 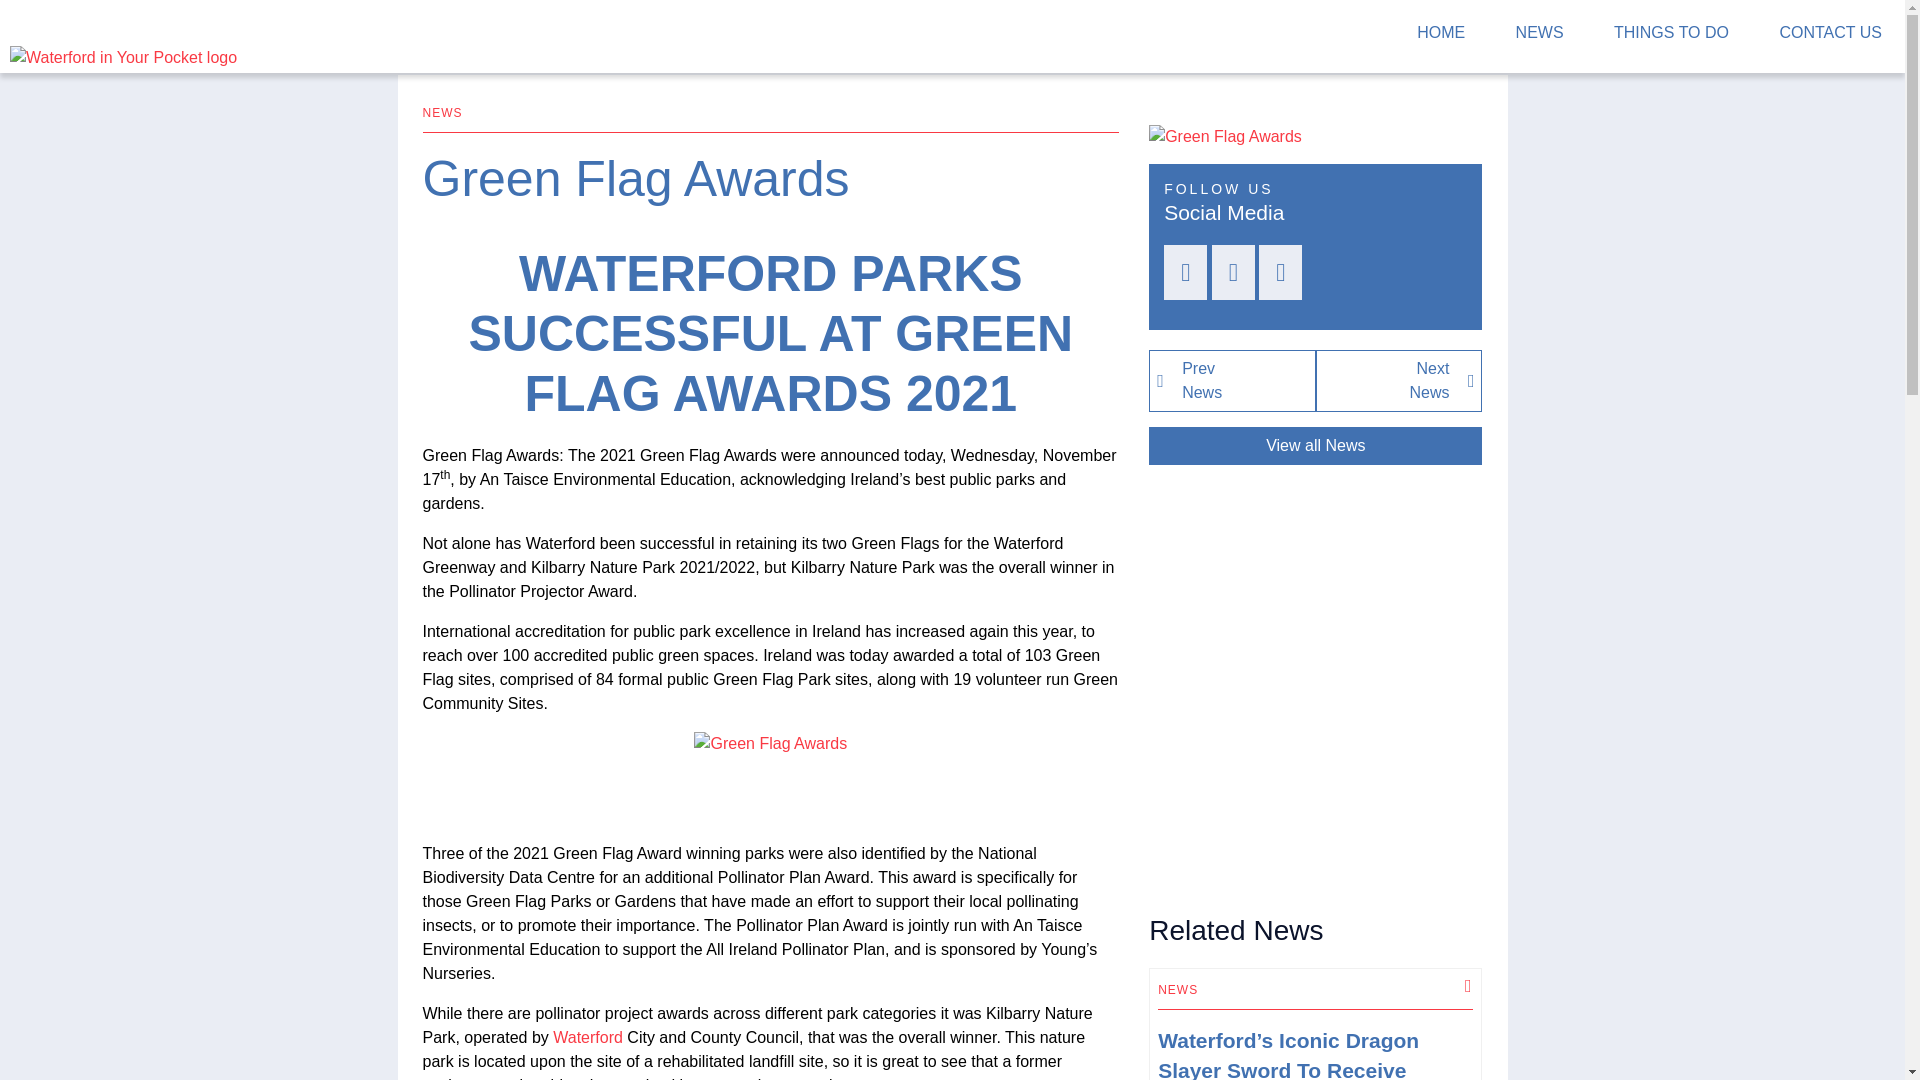 What do you see at coordinates (442, 112) in the screenshot?
I see `NEWS` at bounding box center [442, 112].